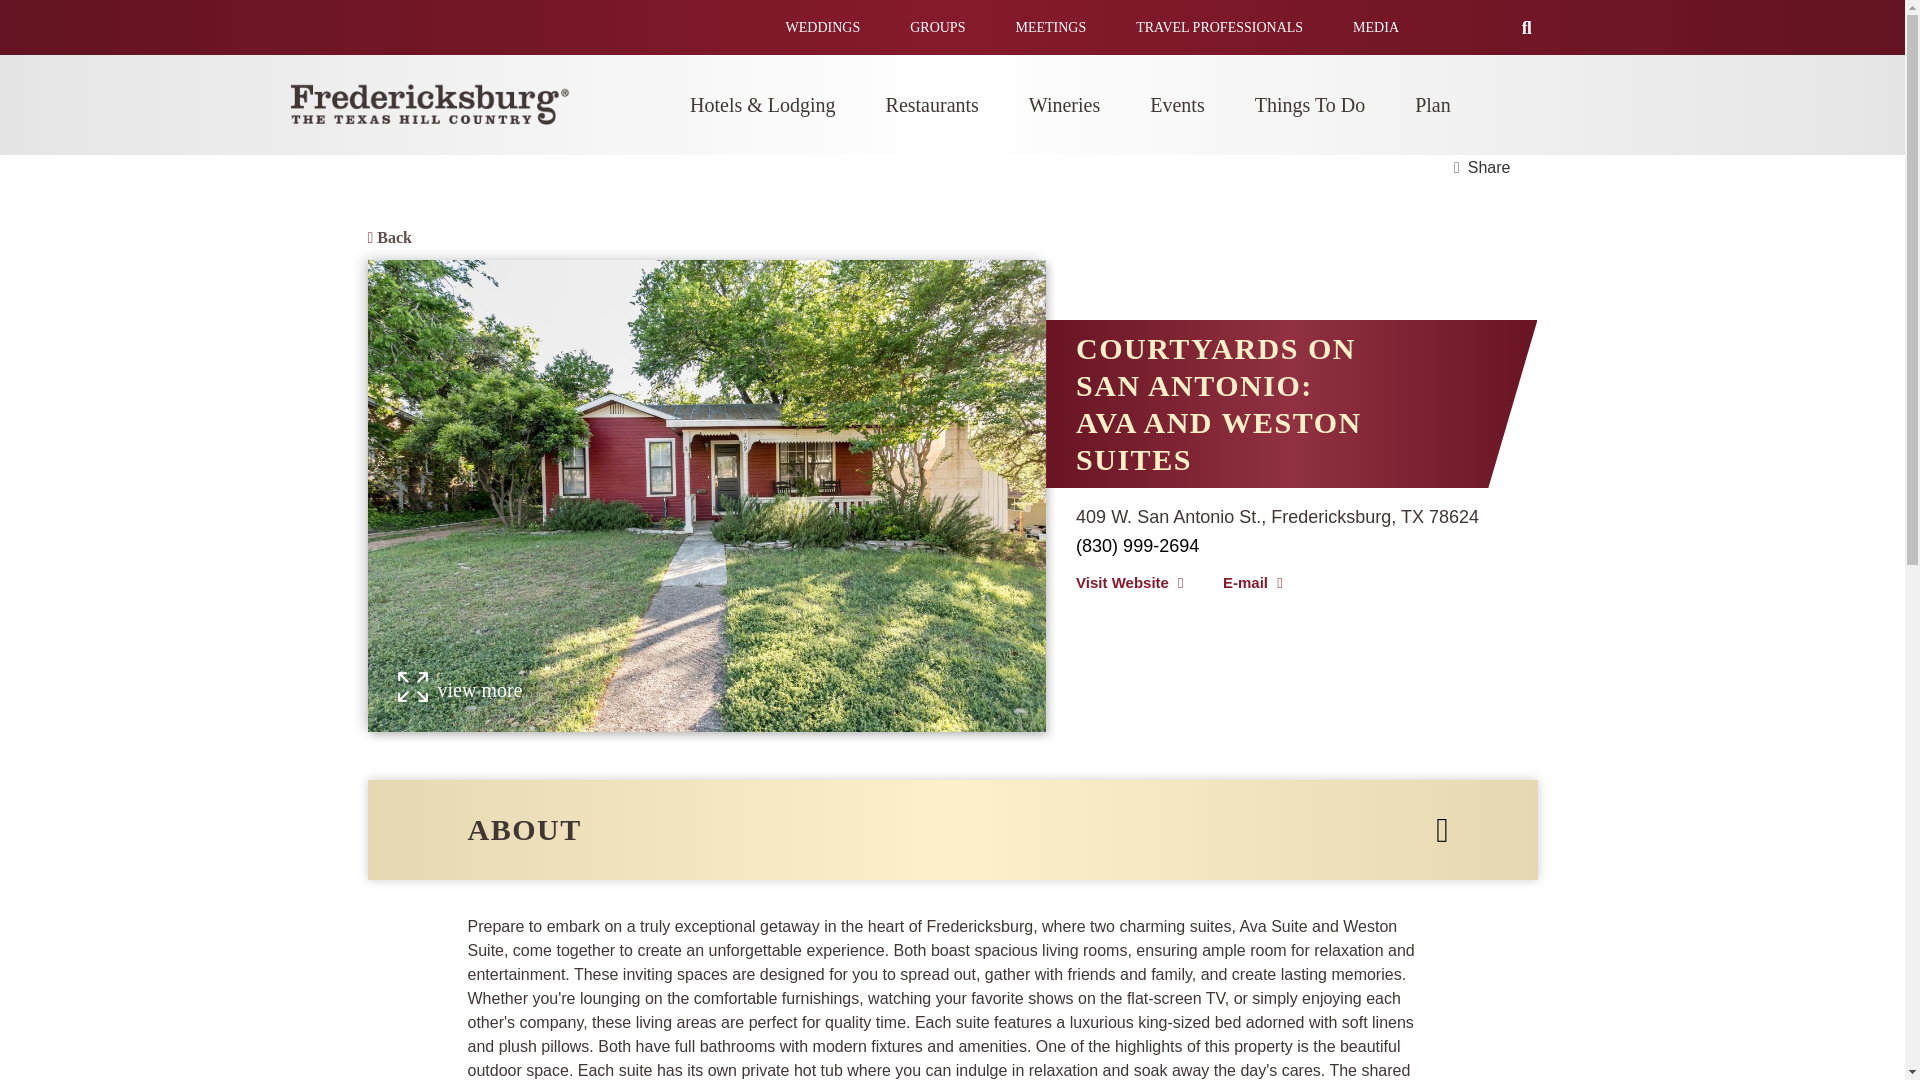  I want to click on WEDDINGS, so click(822, 27).